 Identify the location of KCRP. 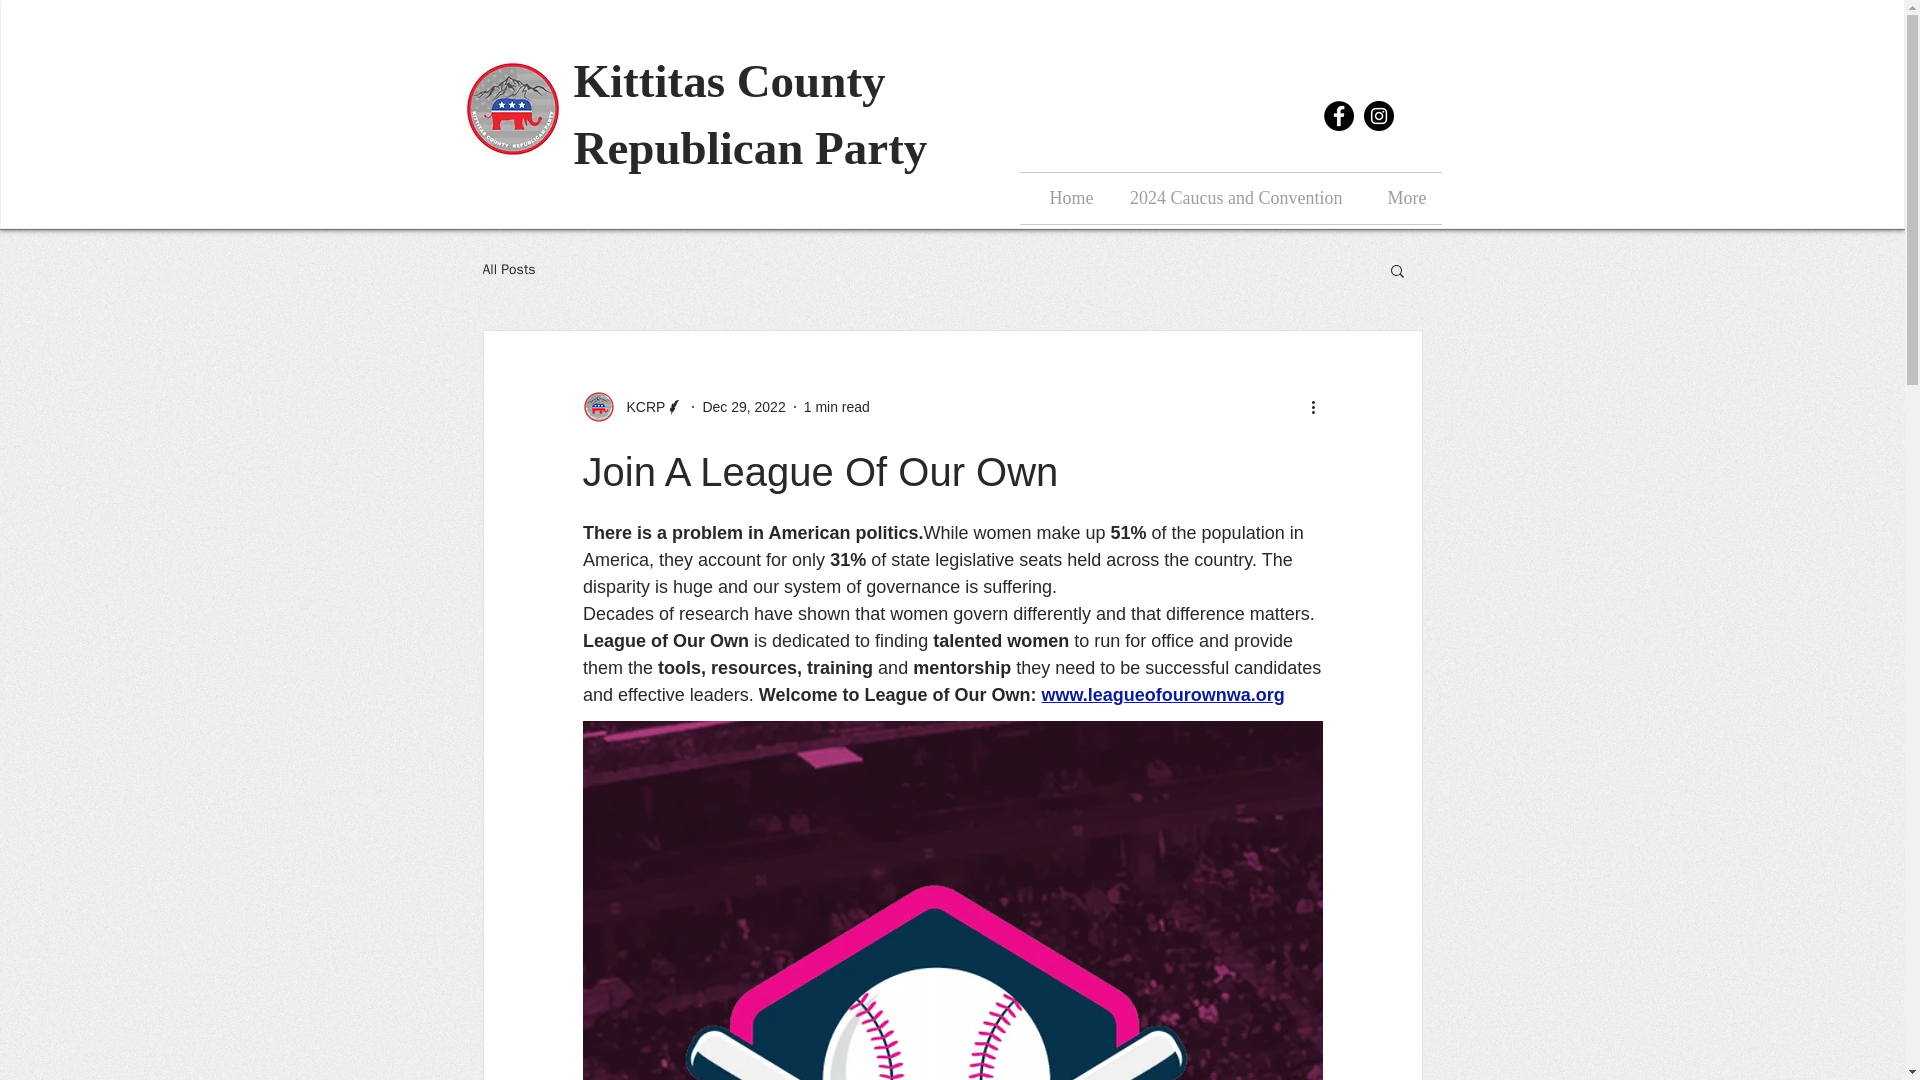
(632, 406).